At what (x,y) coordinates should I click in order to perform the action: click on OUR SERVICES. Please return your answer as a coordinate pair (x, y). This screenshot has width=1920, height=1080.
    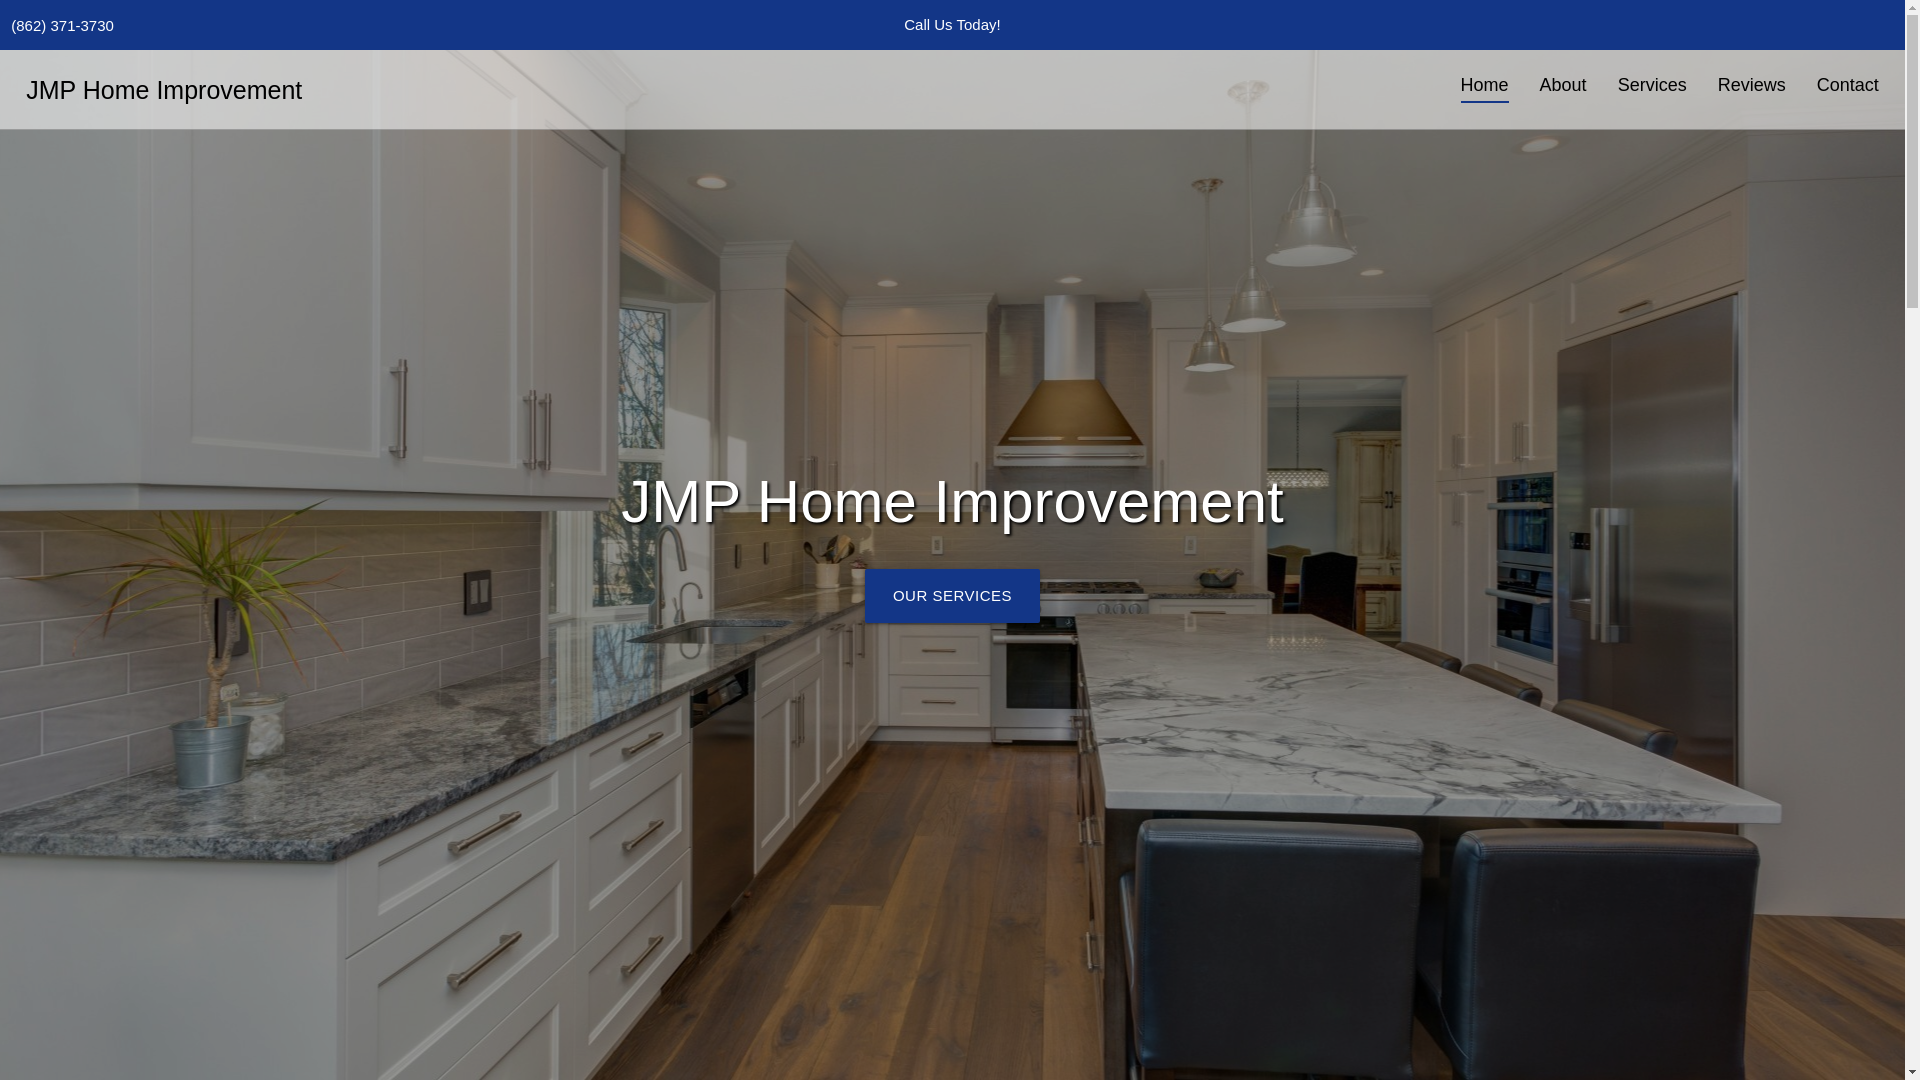
    Looking at the image, I should click on (952, 596).